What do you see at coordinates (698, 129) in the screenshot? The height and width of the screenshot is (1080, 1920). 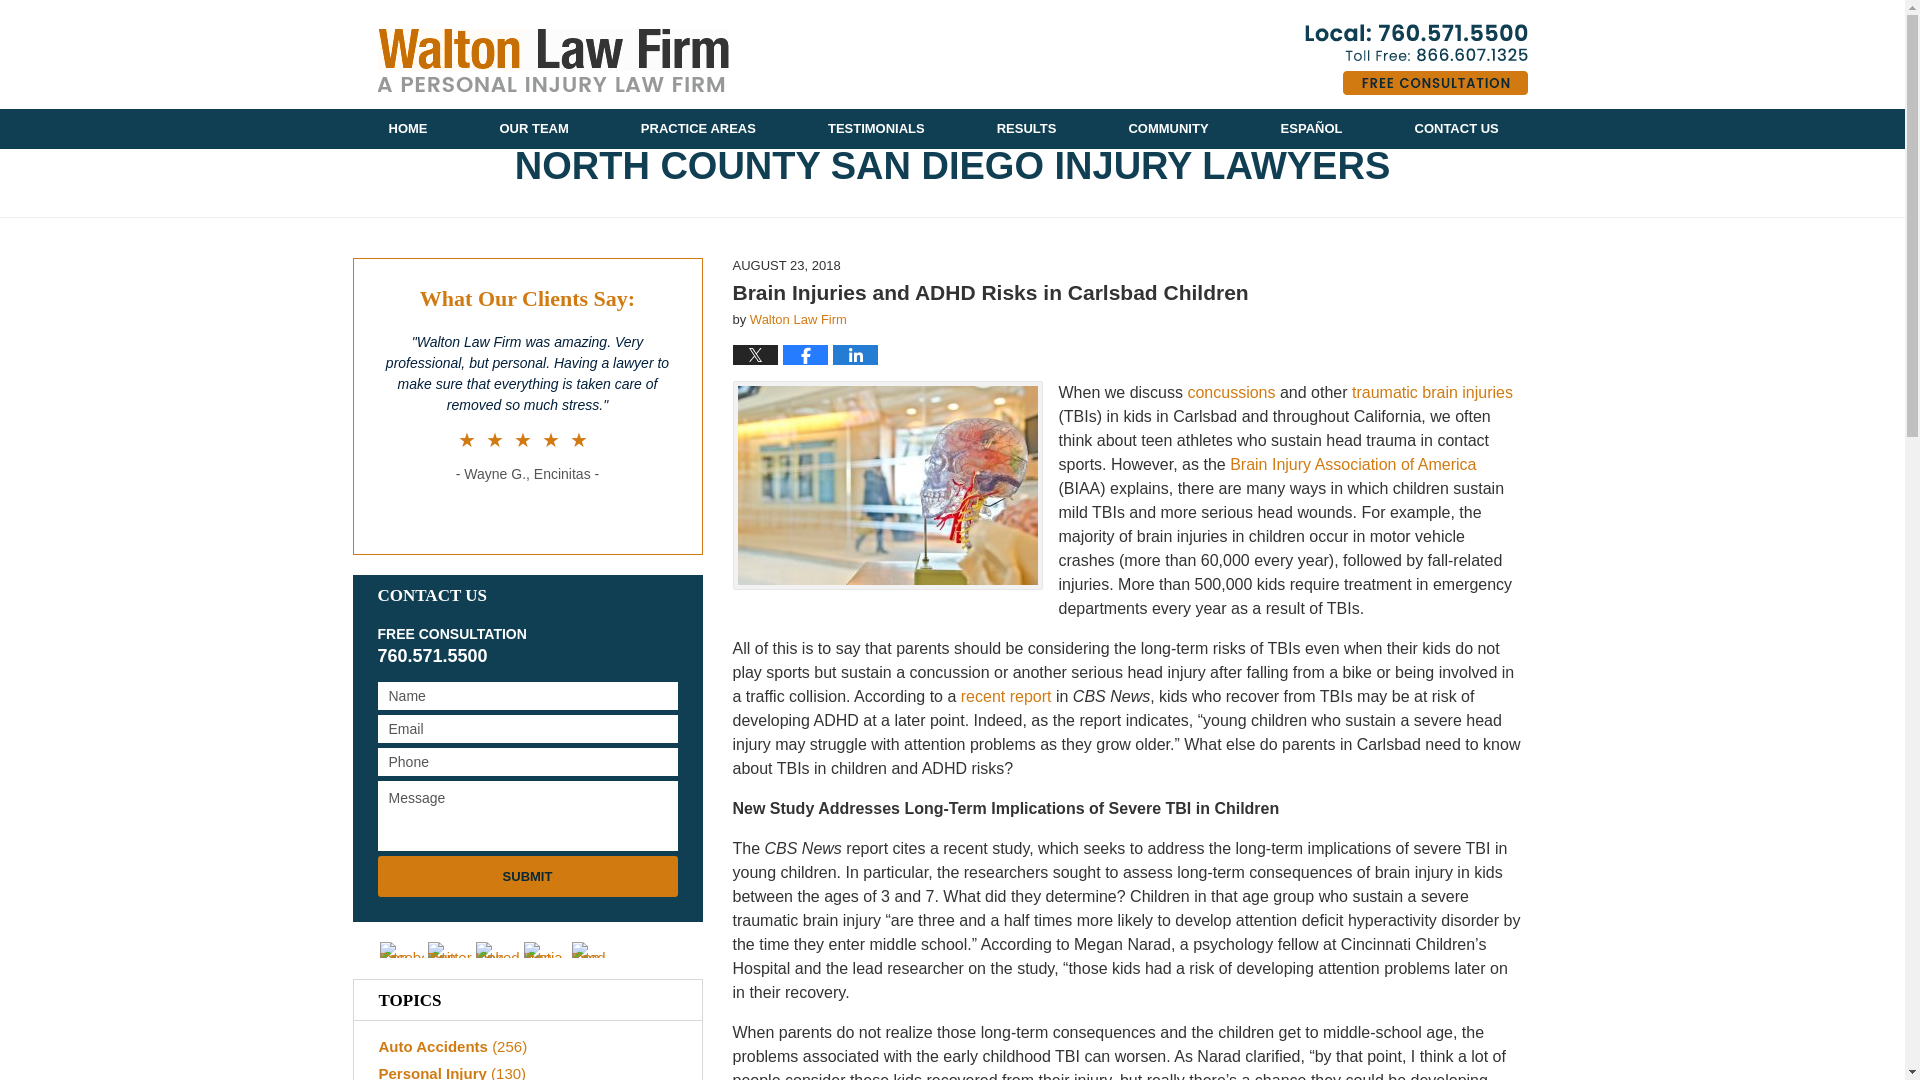 I see `PRACTICE AREAS` at bounding box center [698, 129].